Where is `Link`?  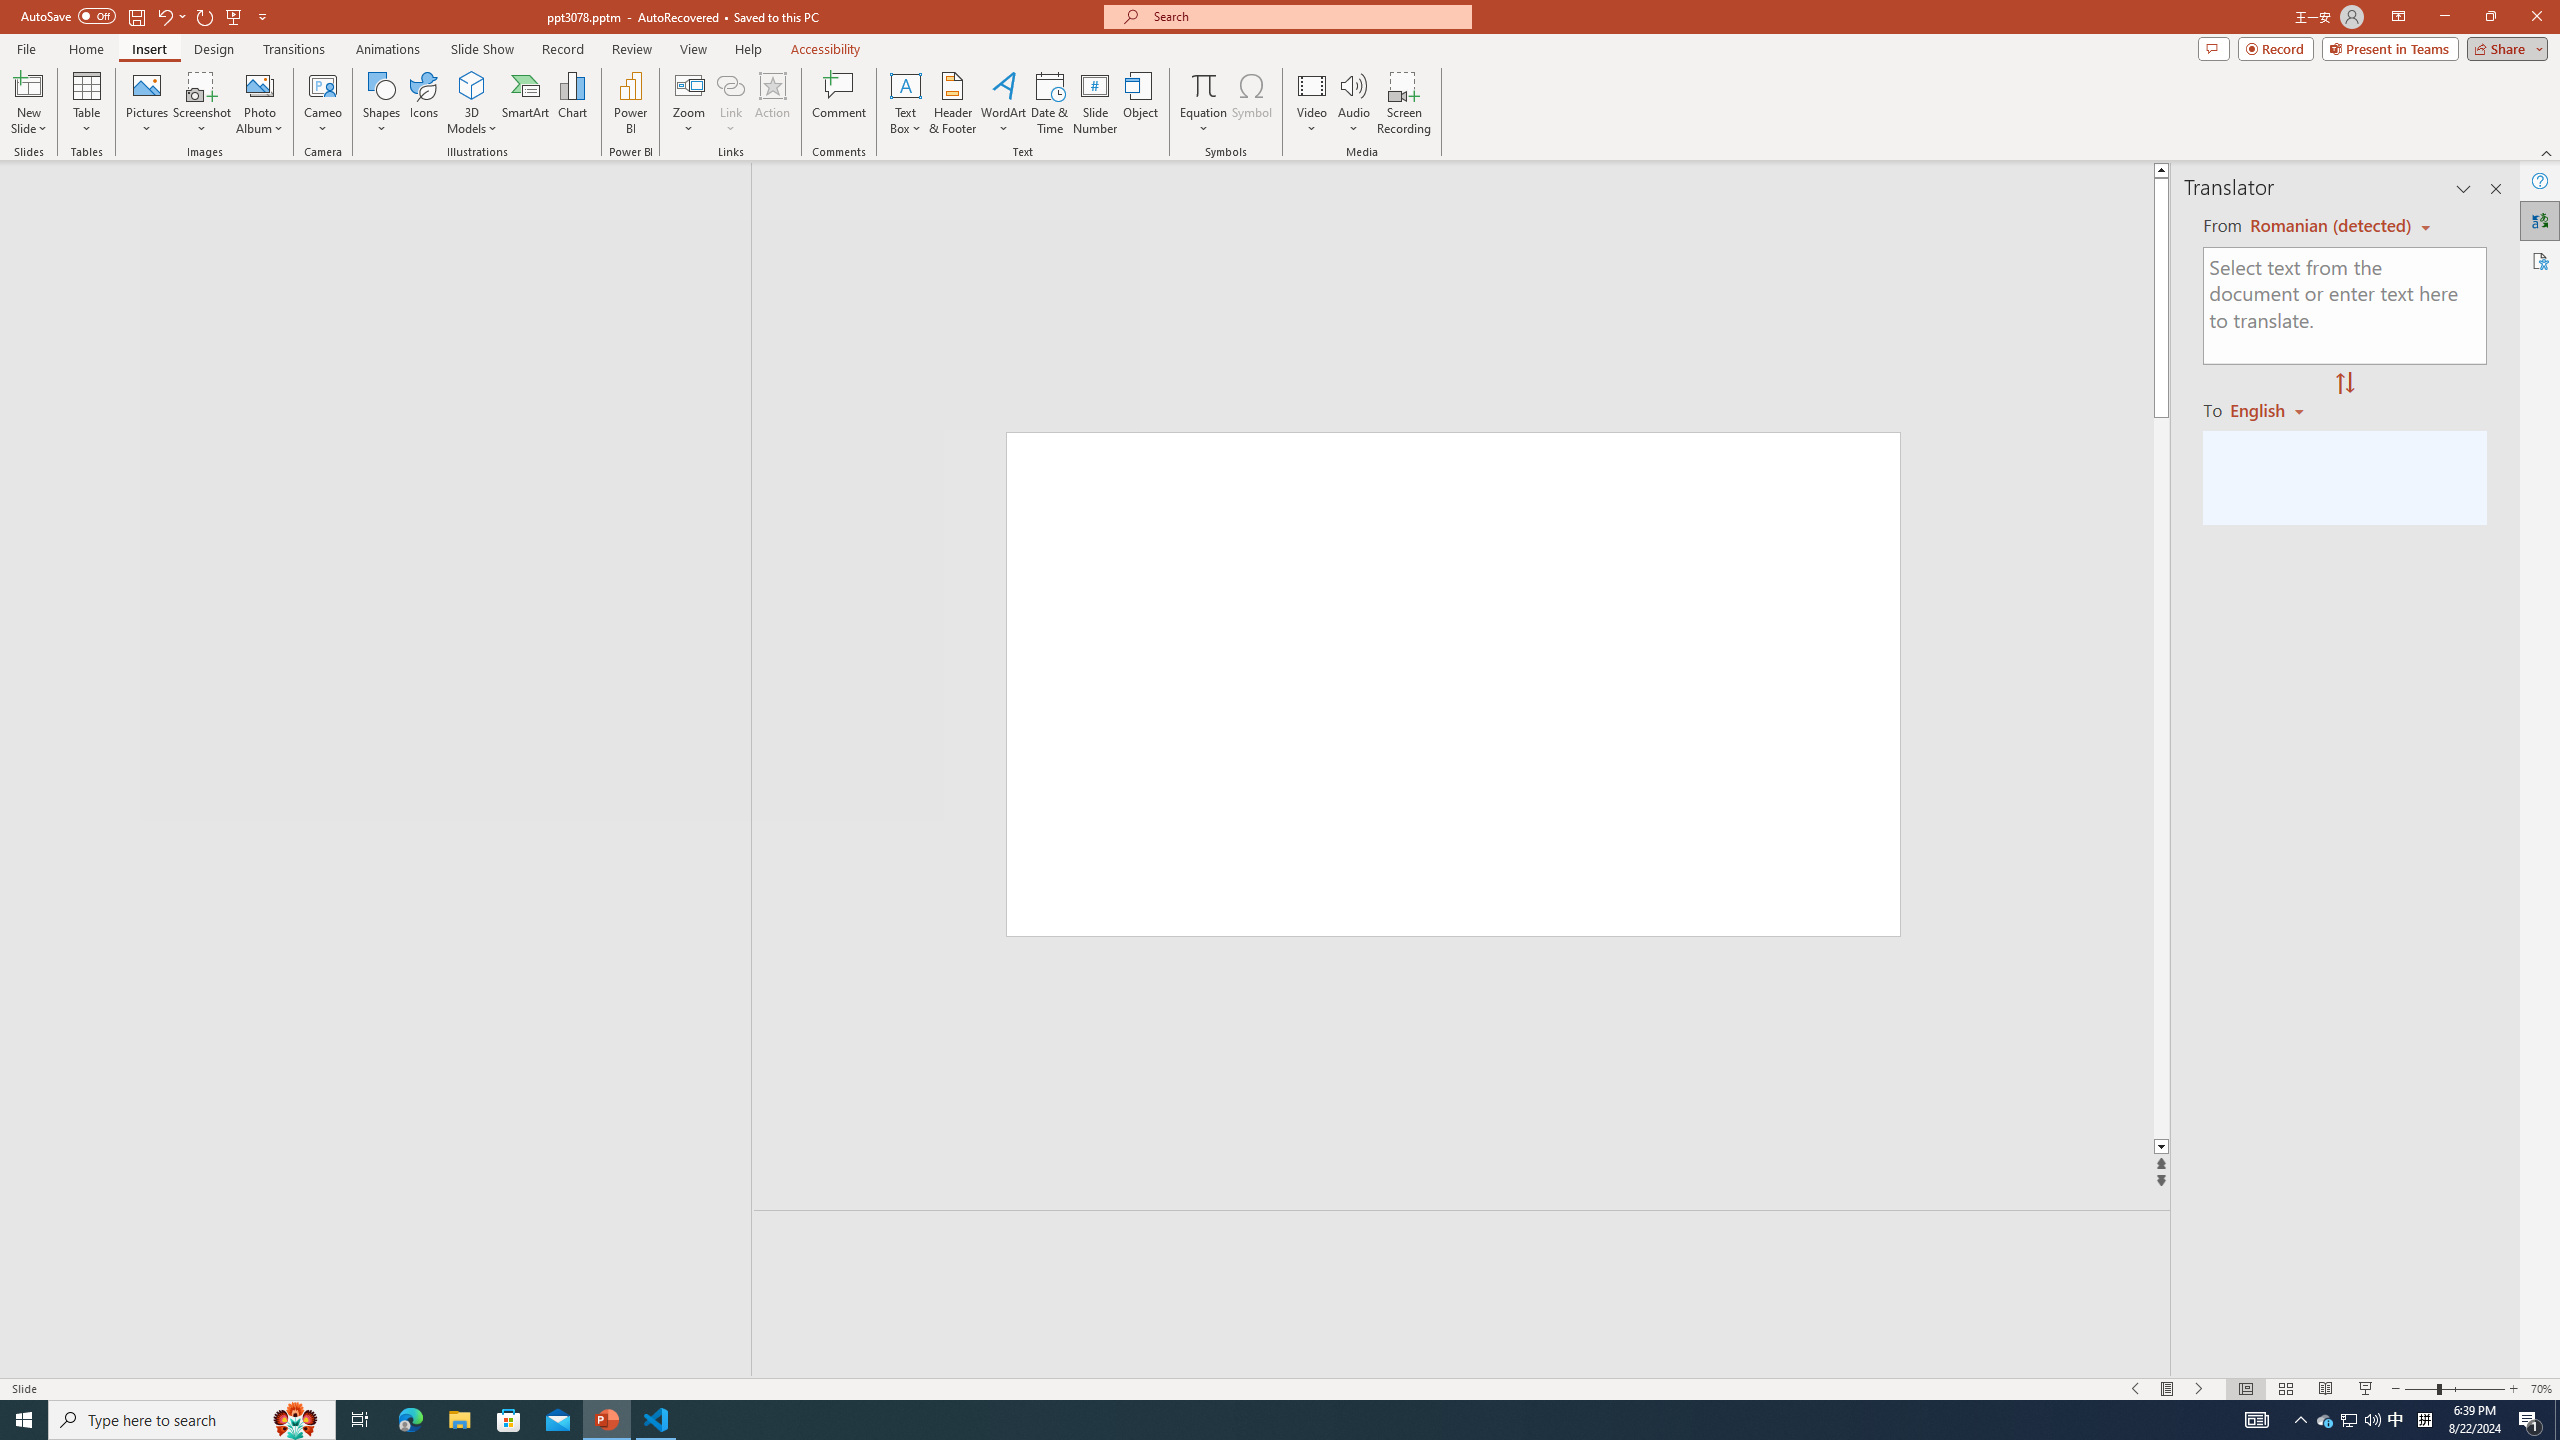 Link is located at coordinates (730, 103).